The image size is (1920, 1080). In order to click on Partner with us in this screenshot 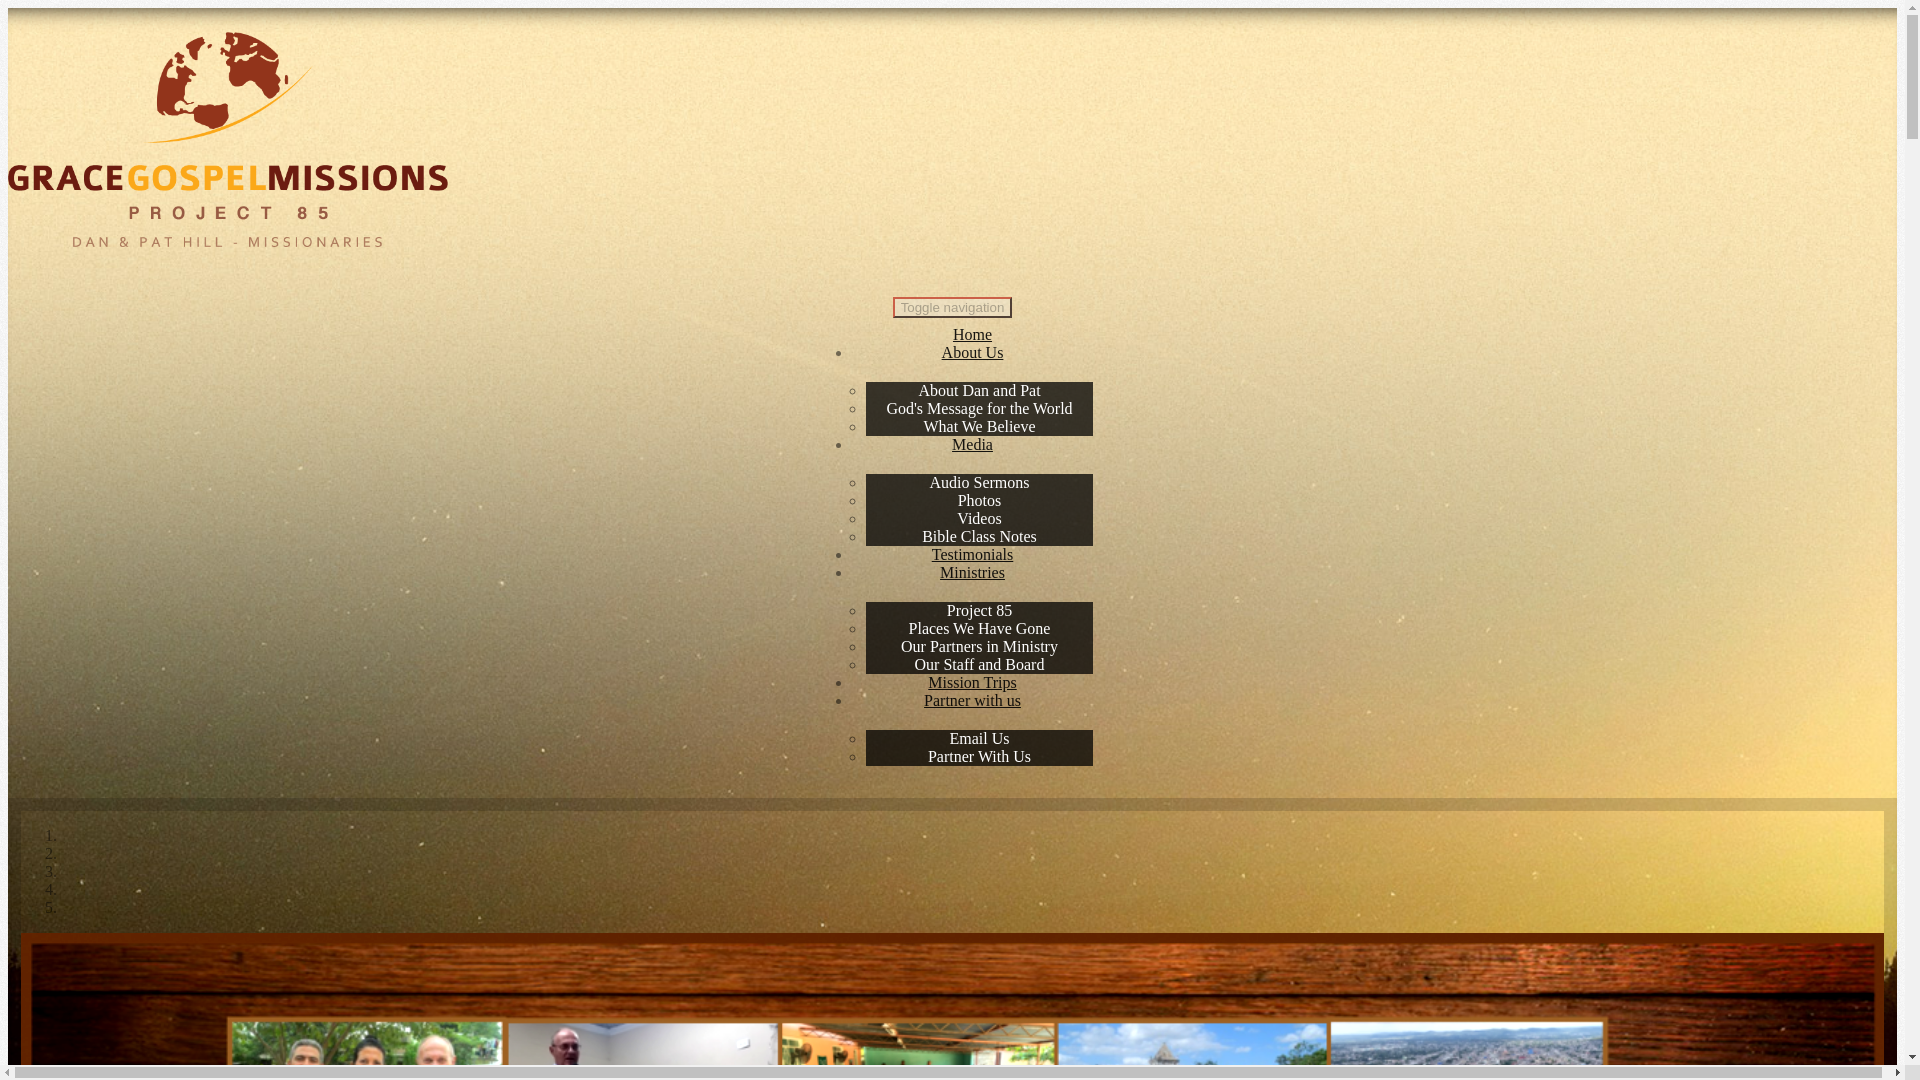, I will do `click(972, 700)`.